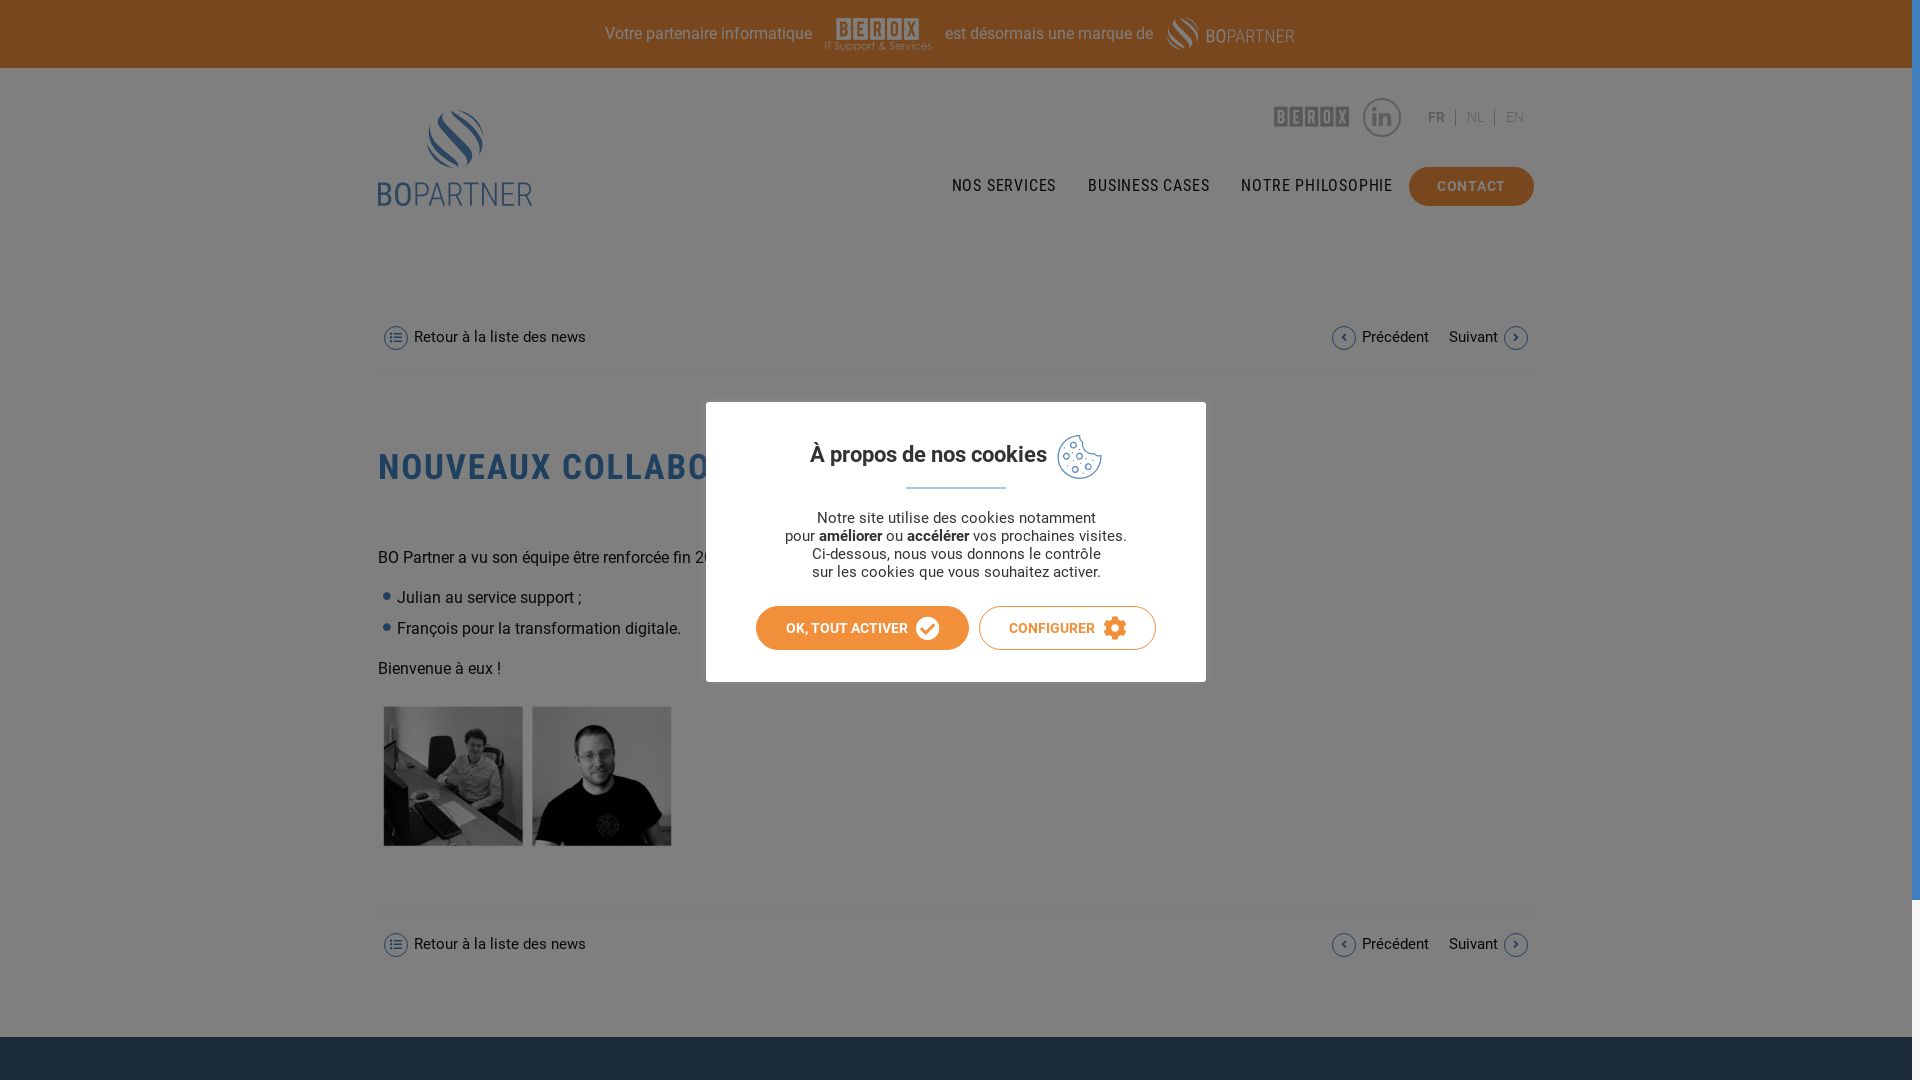 The width and height of the screenshot is (1920, 1080). What do you see at coordinates (1148, 186) in the screenshot?
I see `BUSINESS CASES` at bounding box center [1148, 186].